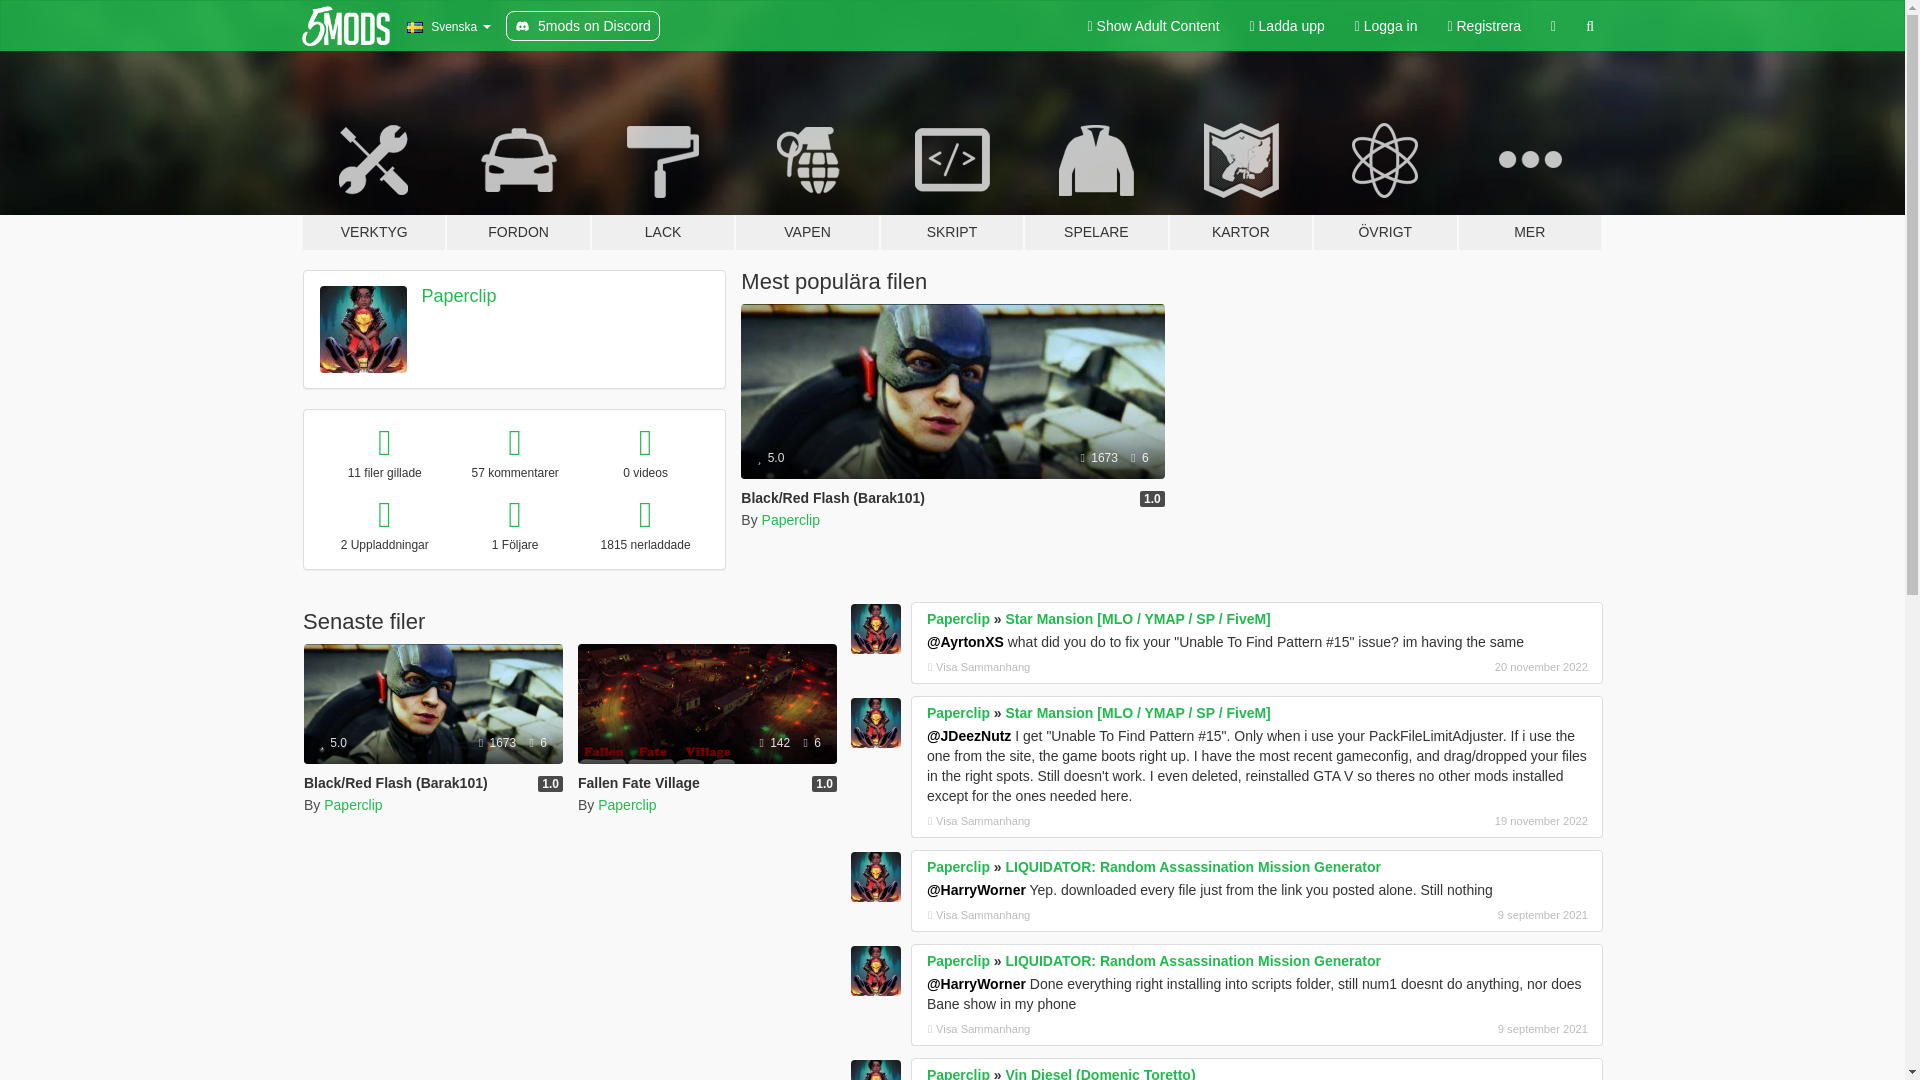 The width and height of the screenshot is (1920, 1080). What do you see at coordinates (334, 742) in the screenshot?
I see `5.0 star rating` at bounding box center [334, 742].